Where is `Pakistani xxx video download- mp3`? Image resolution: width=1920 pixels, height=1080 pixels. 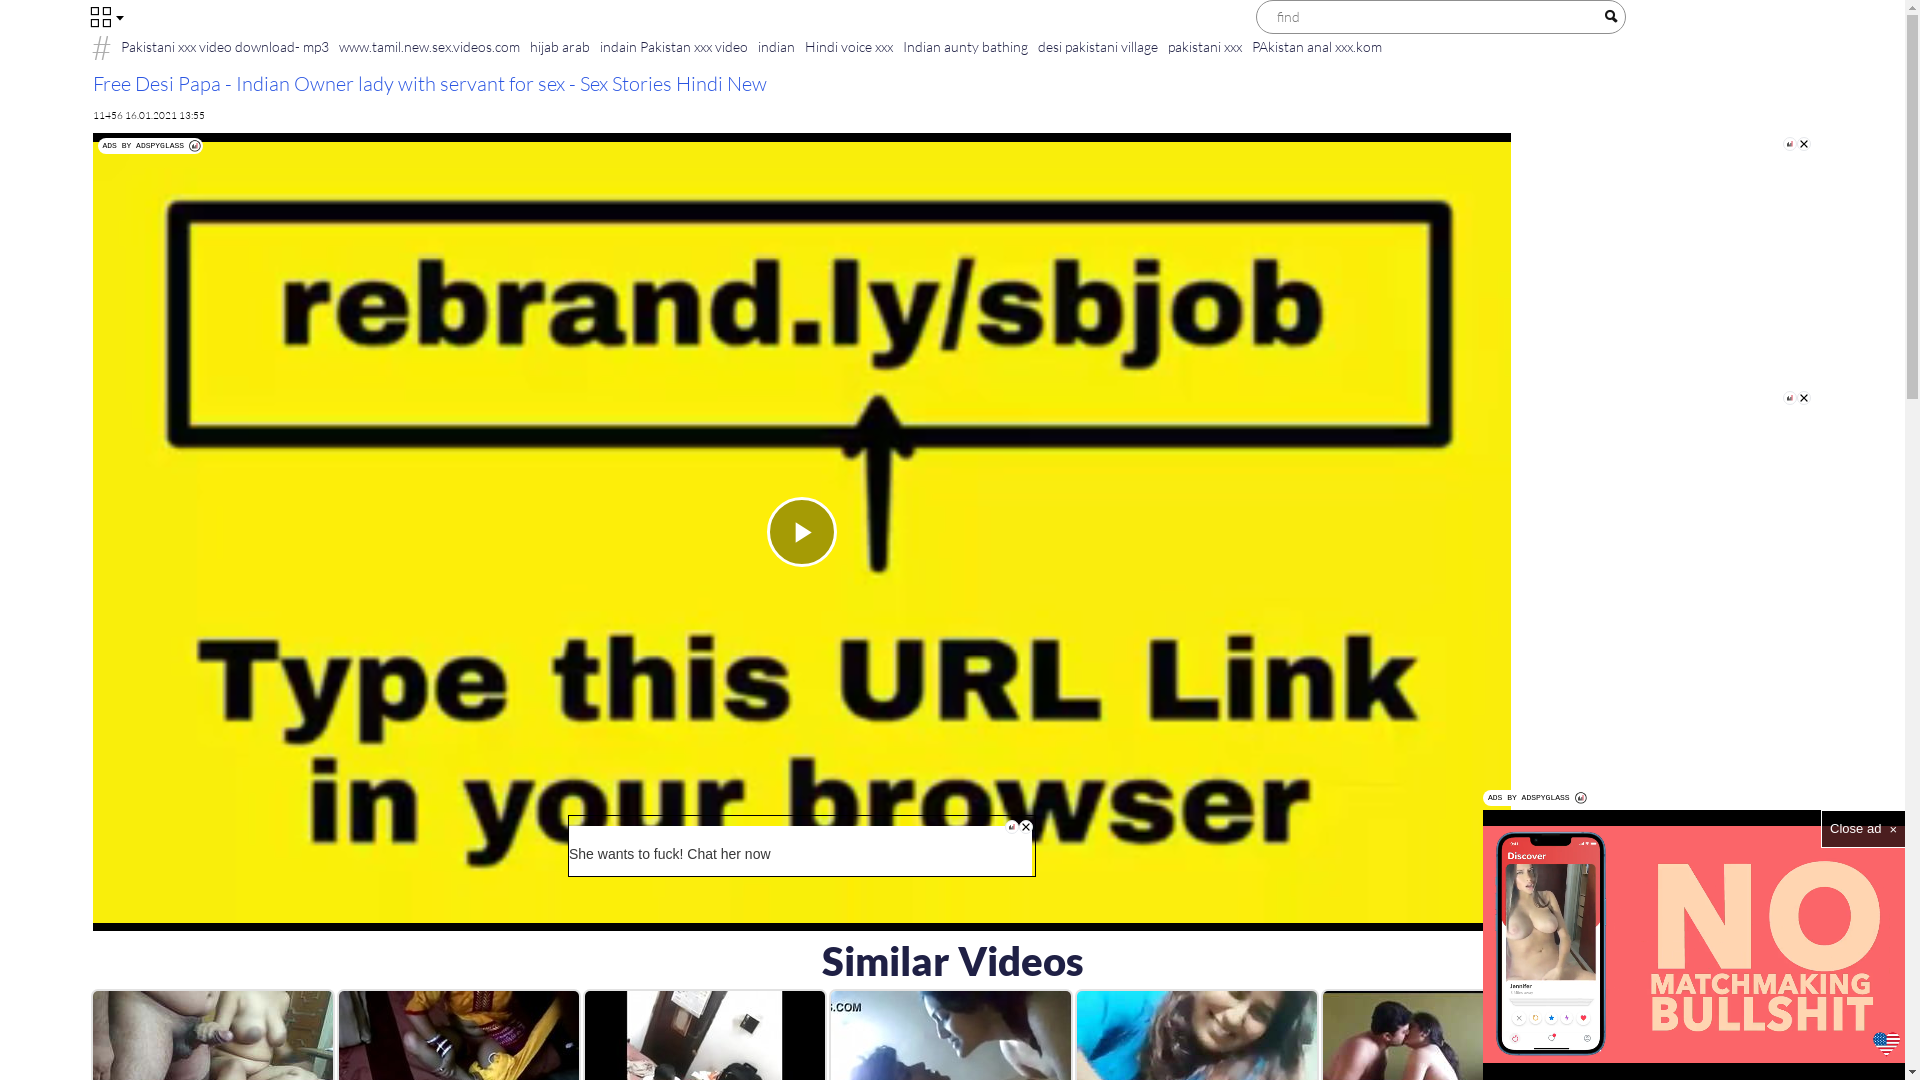 Pakistani xxx video download- mp3 is located at coordinates (225, 46).